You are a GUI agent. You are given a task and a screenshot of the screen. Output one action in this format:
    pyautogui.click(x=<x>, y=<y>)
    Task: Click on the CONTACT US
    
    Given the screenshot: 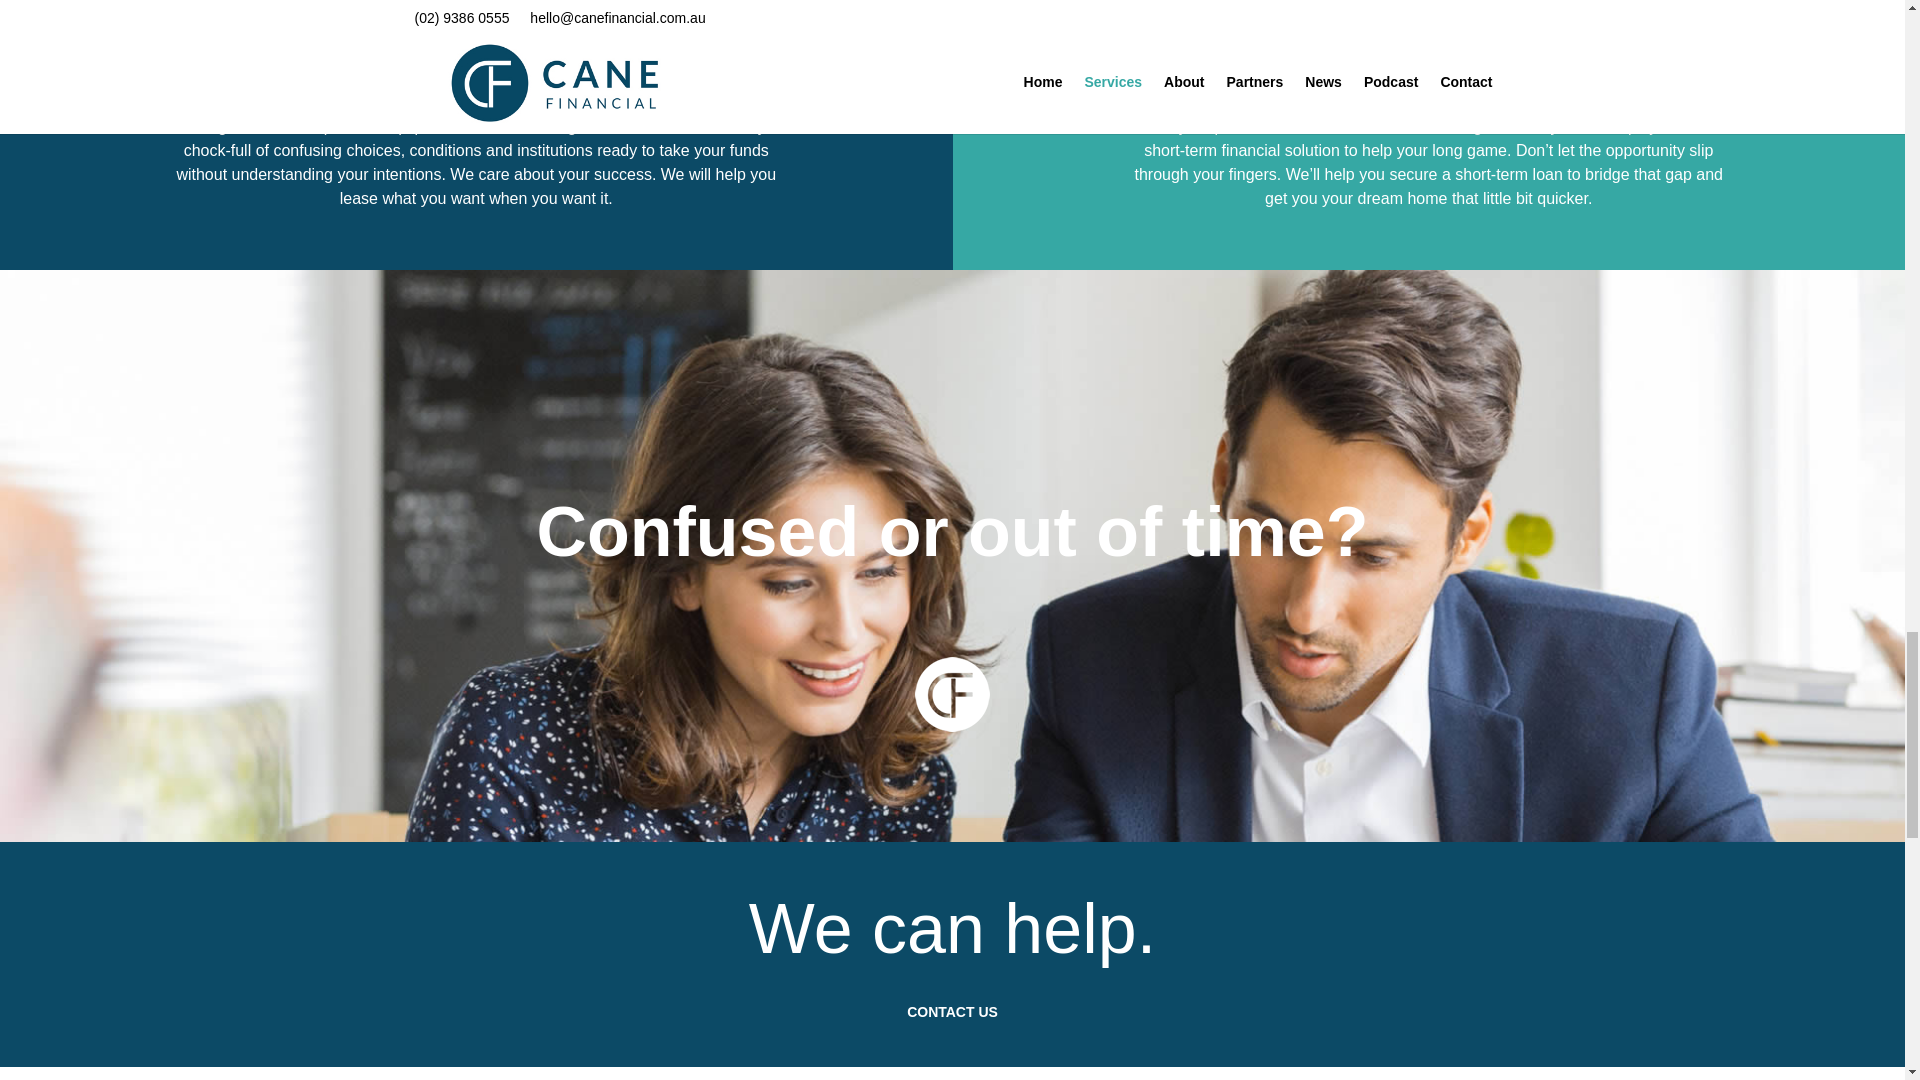 What is the action you would take?
    pyautogui.click(x=952, y=1012)
    